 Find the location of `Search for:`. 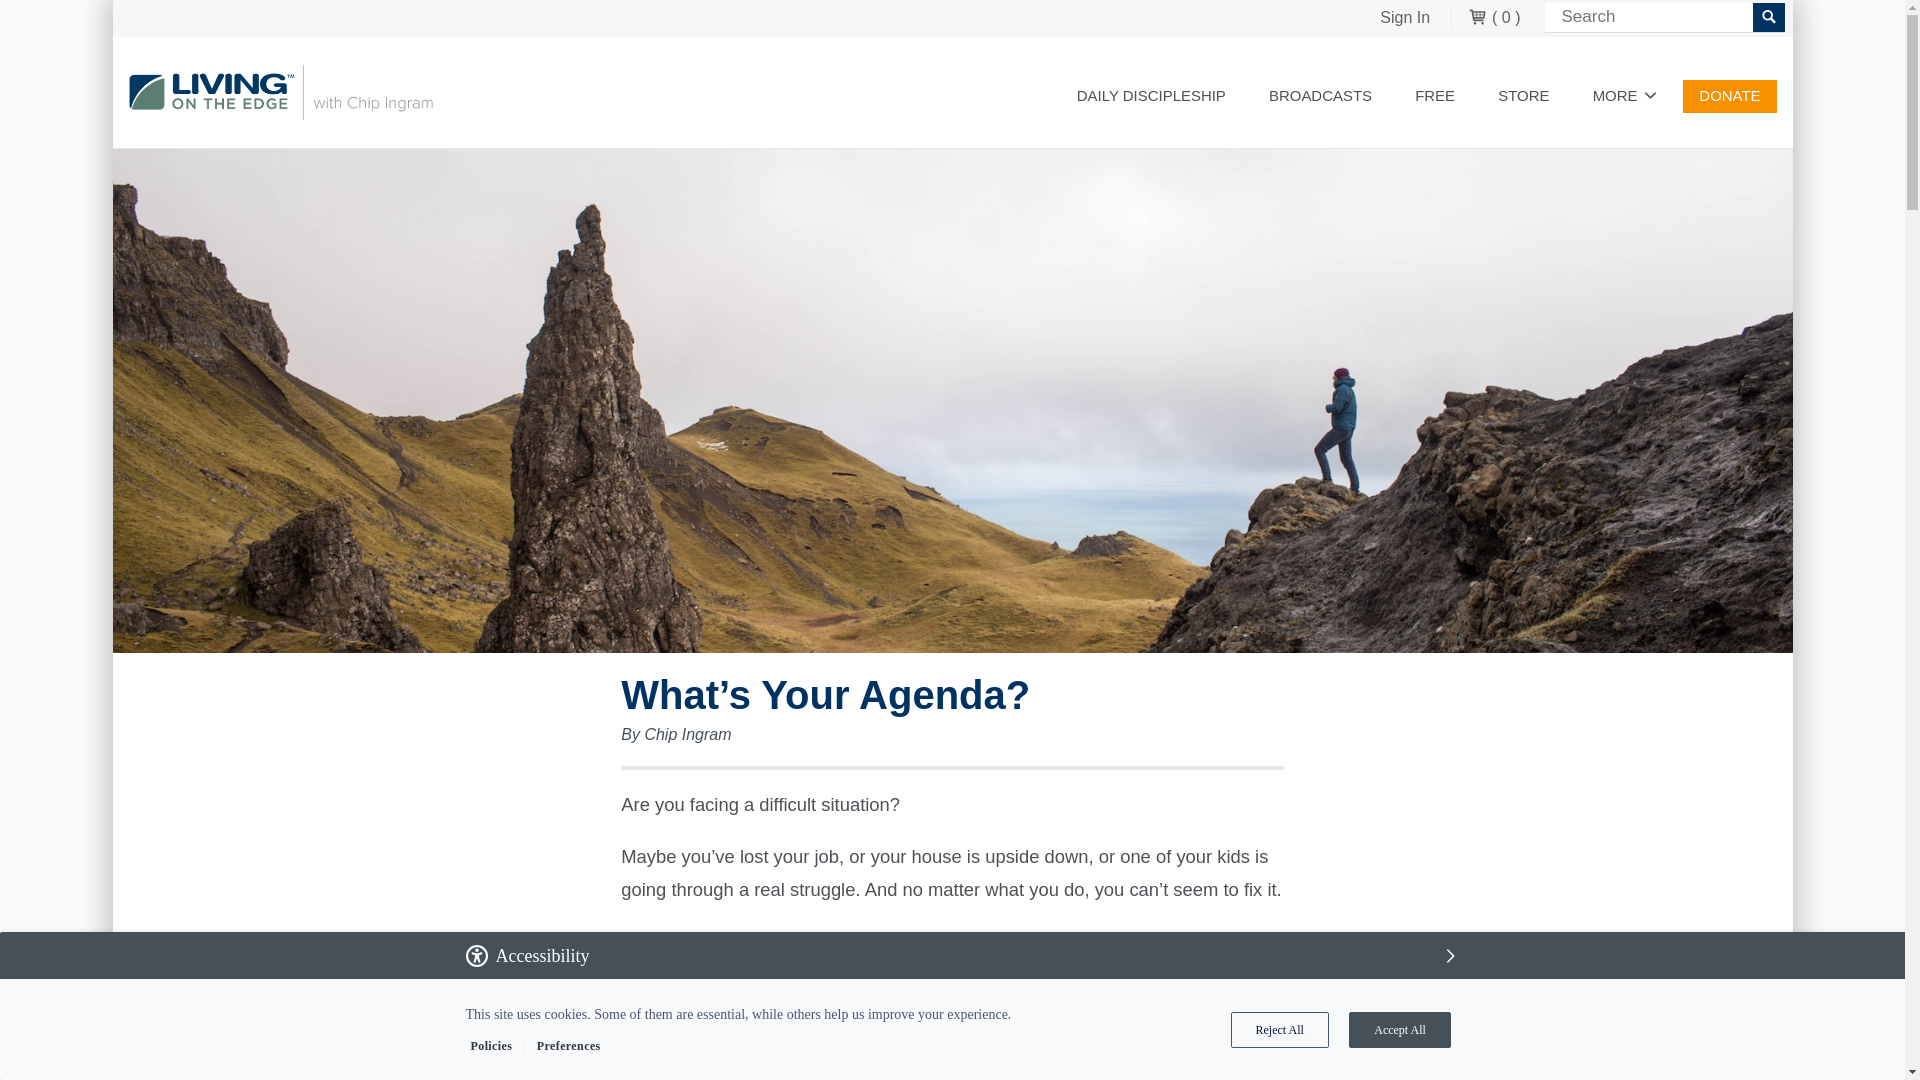

Search for: is located at coordinates (1663, 18).